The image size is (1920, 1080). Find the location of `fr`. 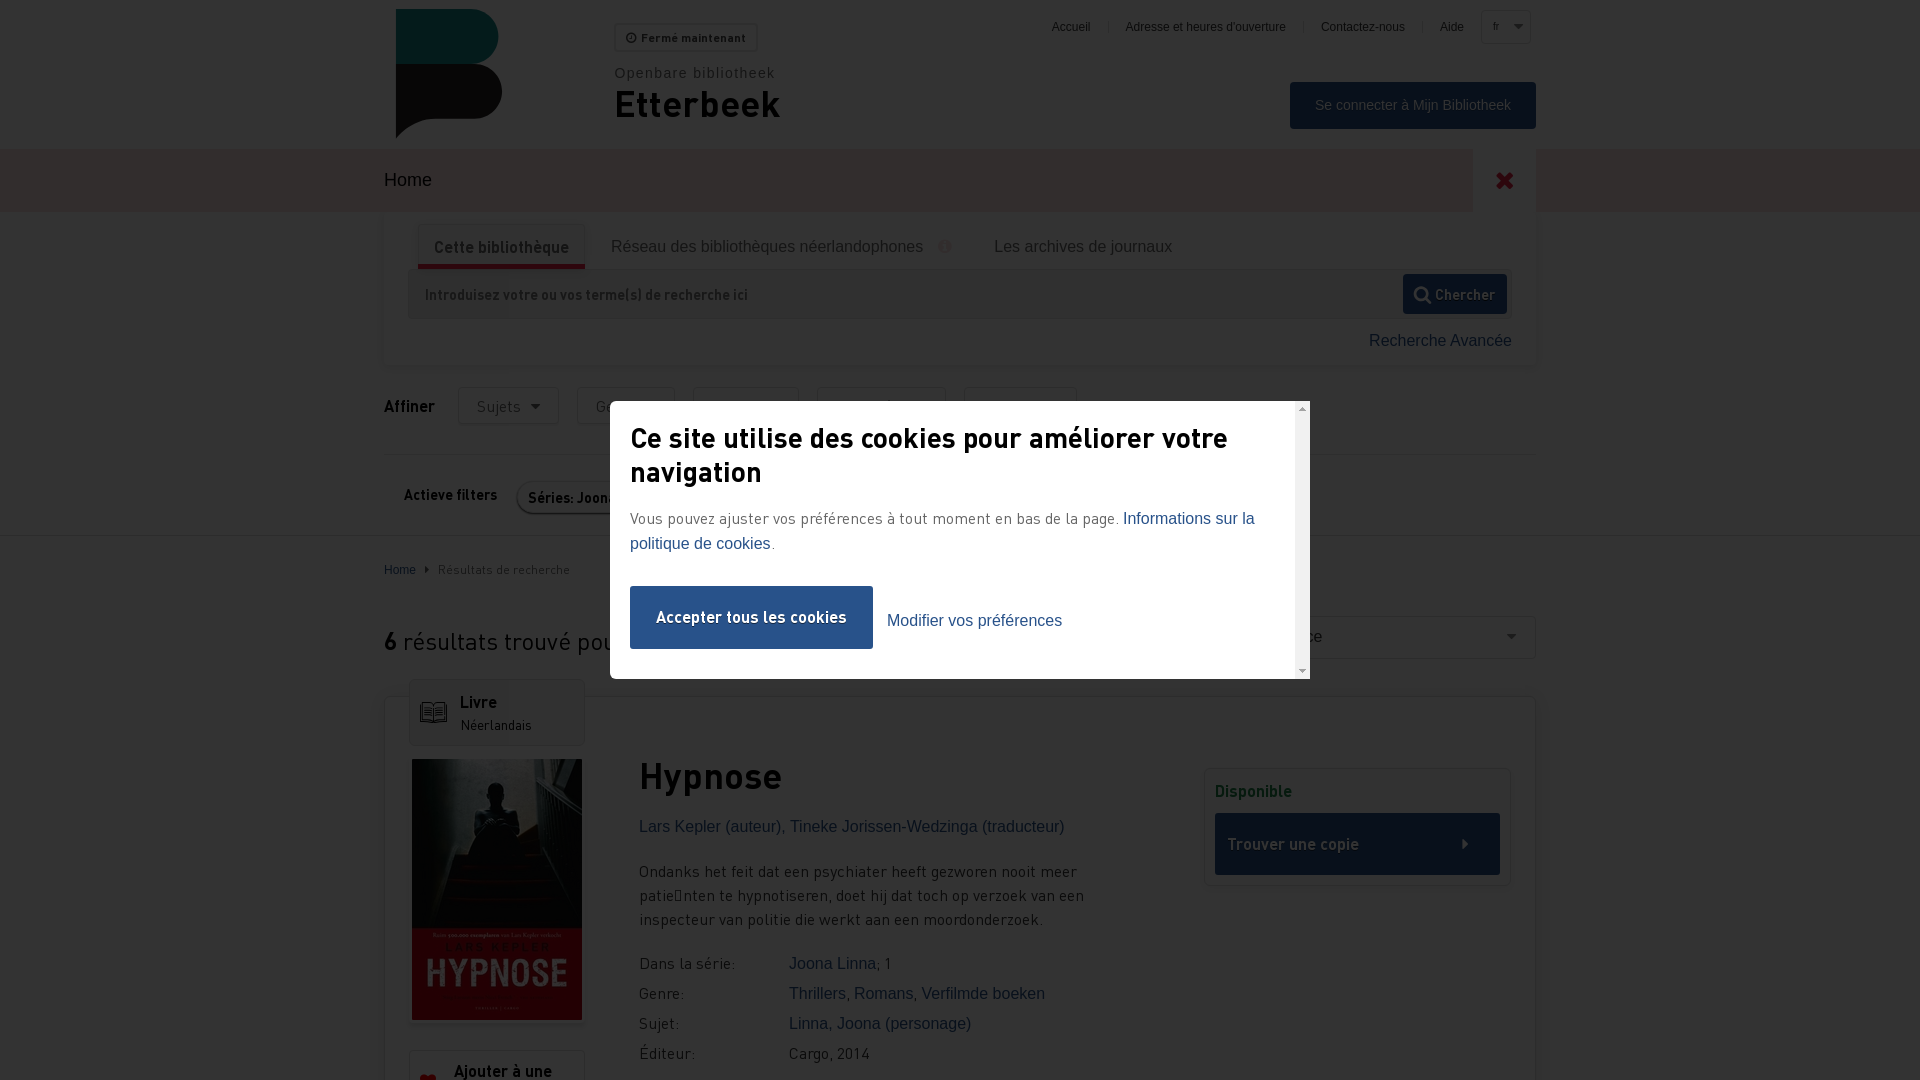

fr is located at coordinates (1504, 27).